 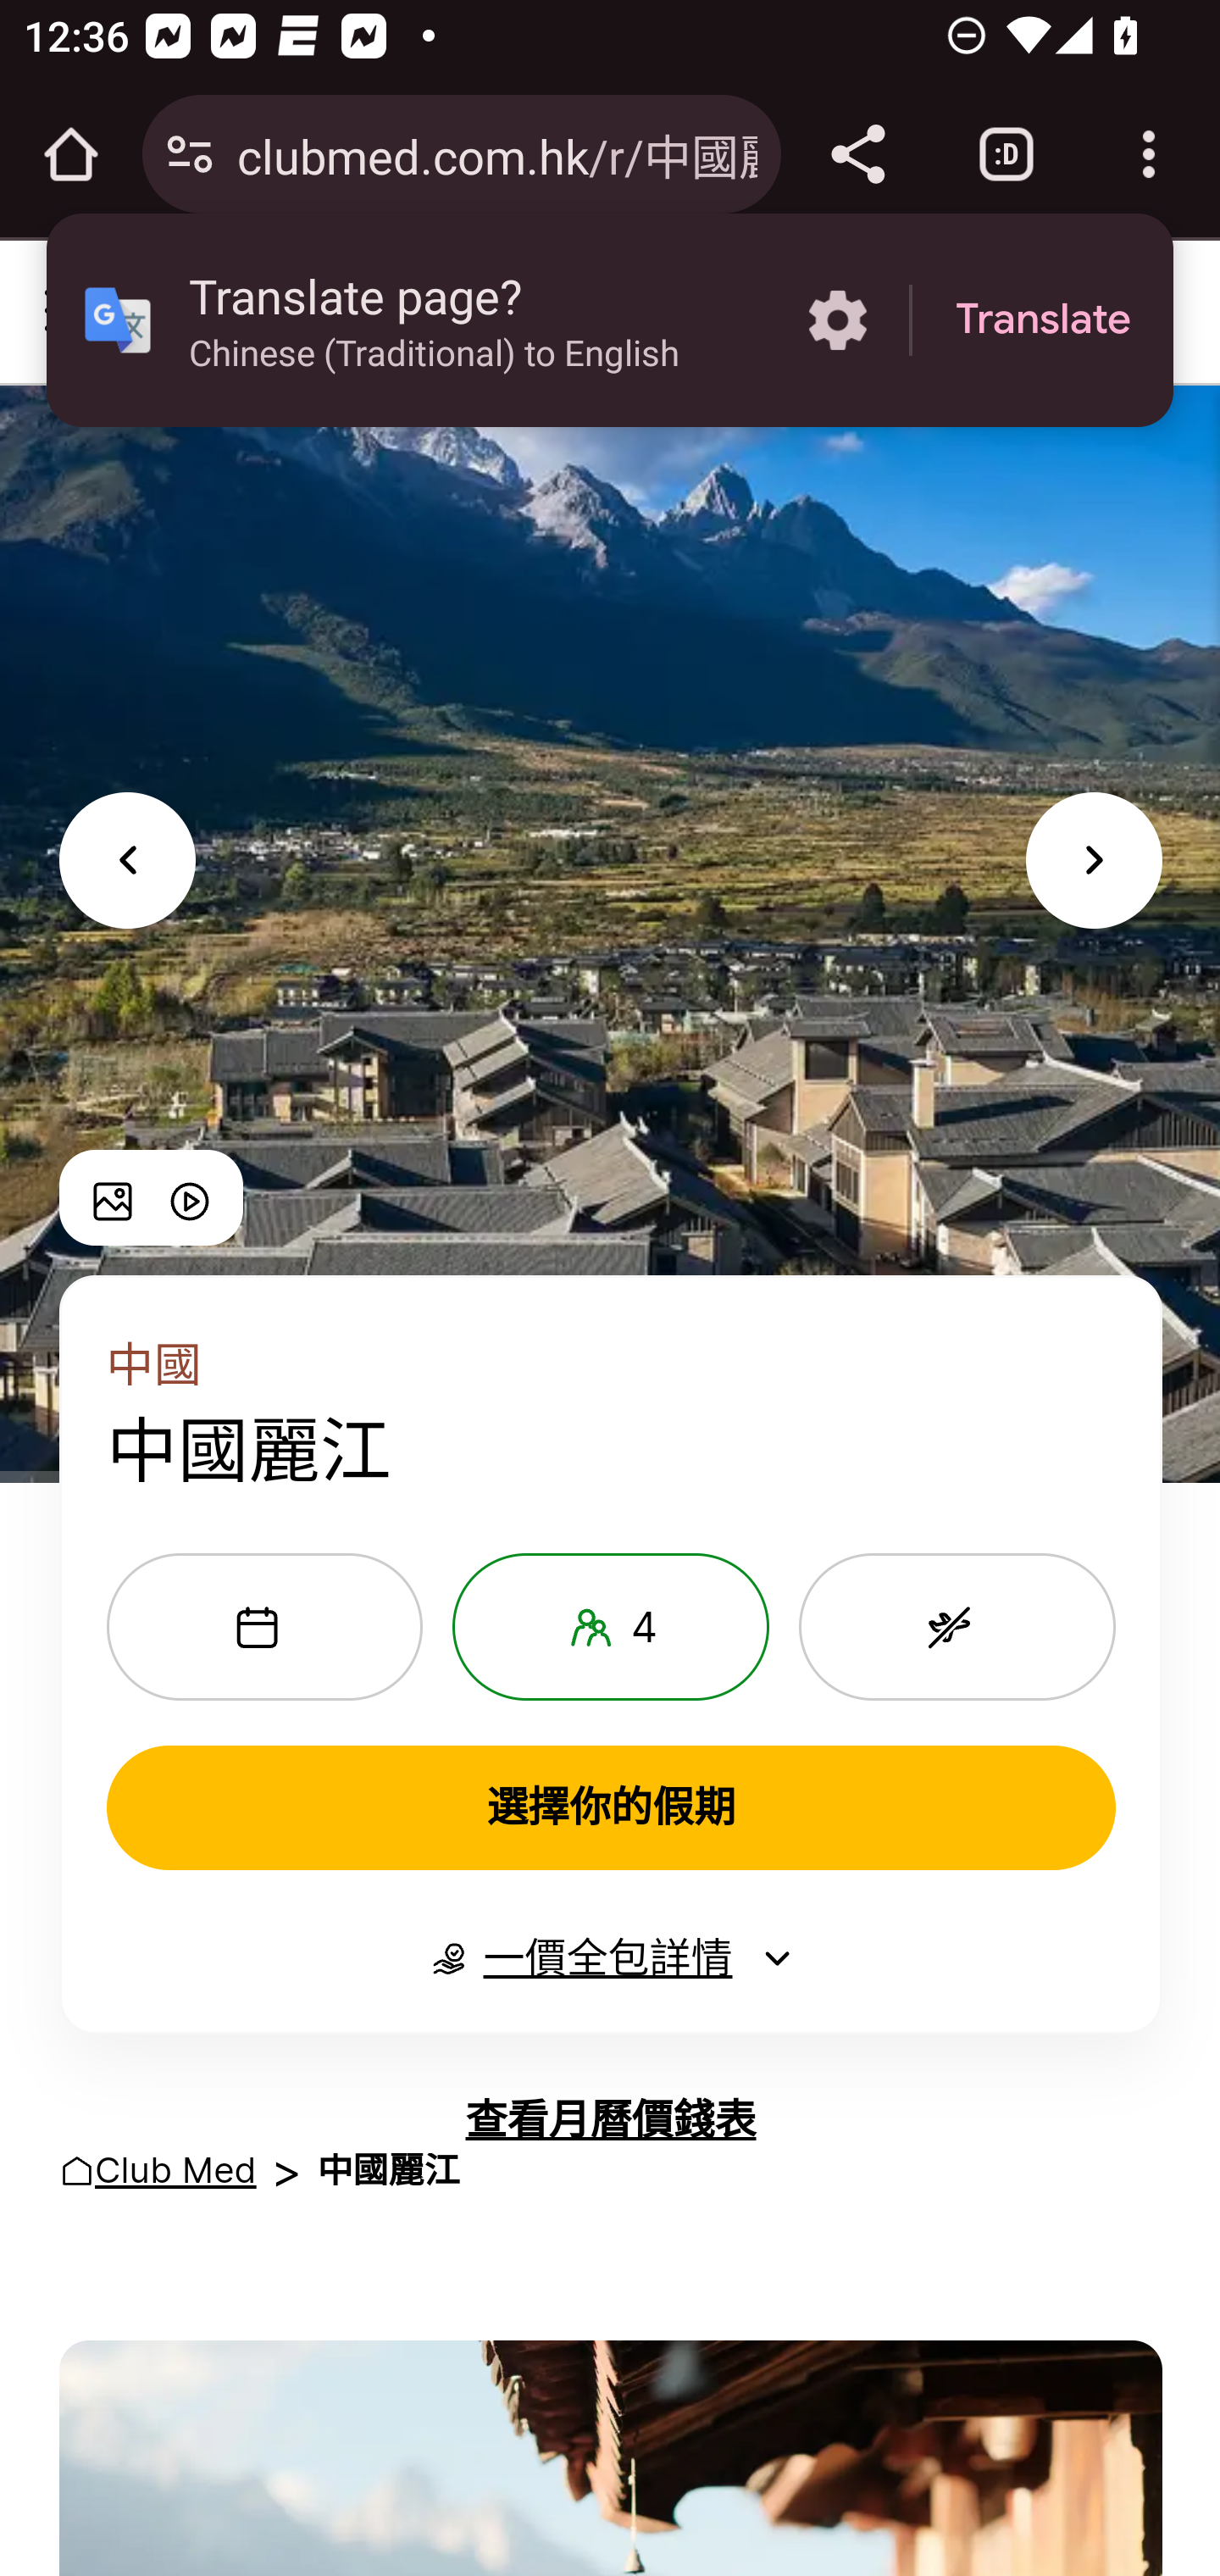 What do you see at coordinates (1043, 320) in the screenshot?
I see `Translate` at bounding box center [1043, 320].